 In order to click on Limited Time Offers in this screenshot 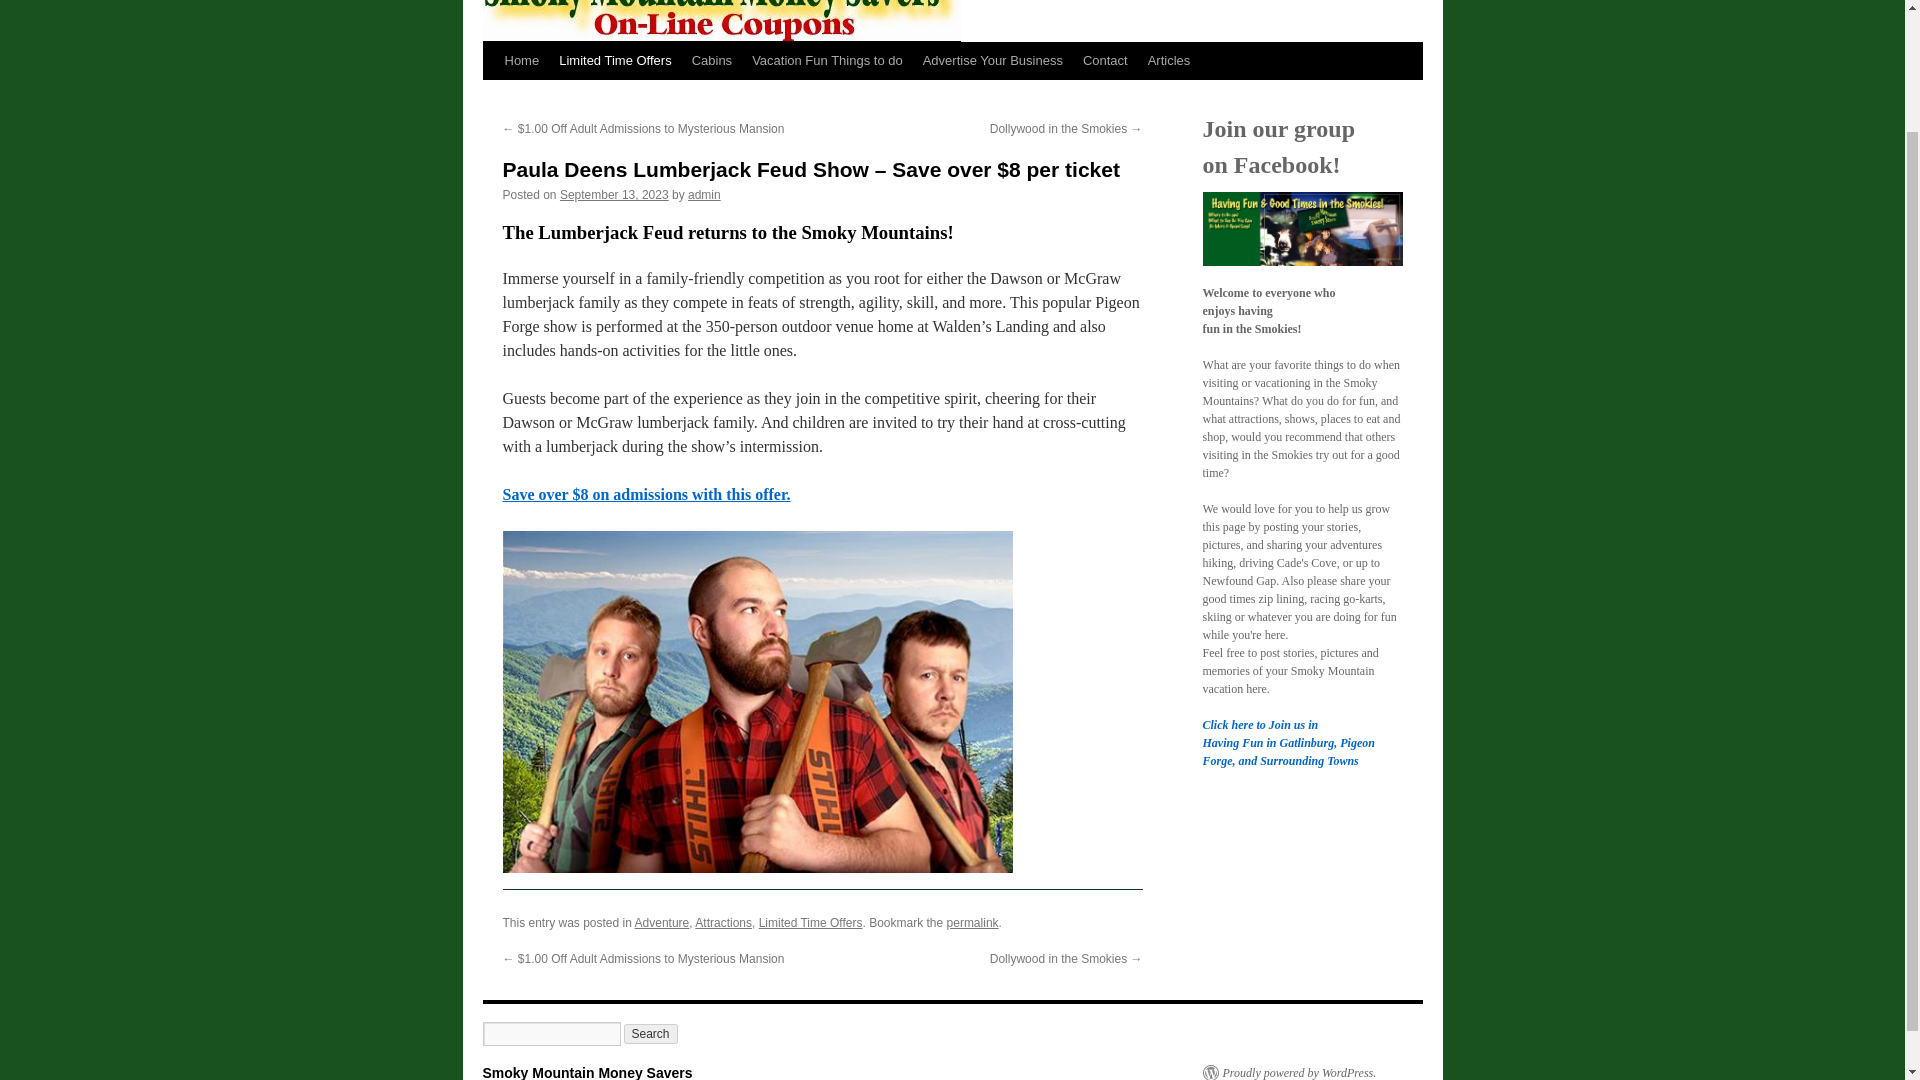, I will do `click(615, 60)`.